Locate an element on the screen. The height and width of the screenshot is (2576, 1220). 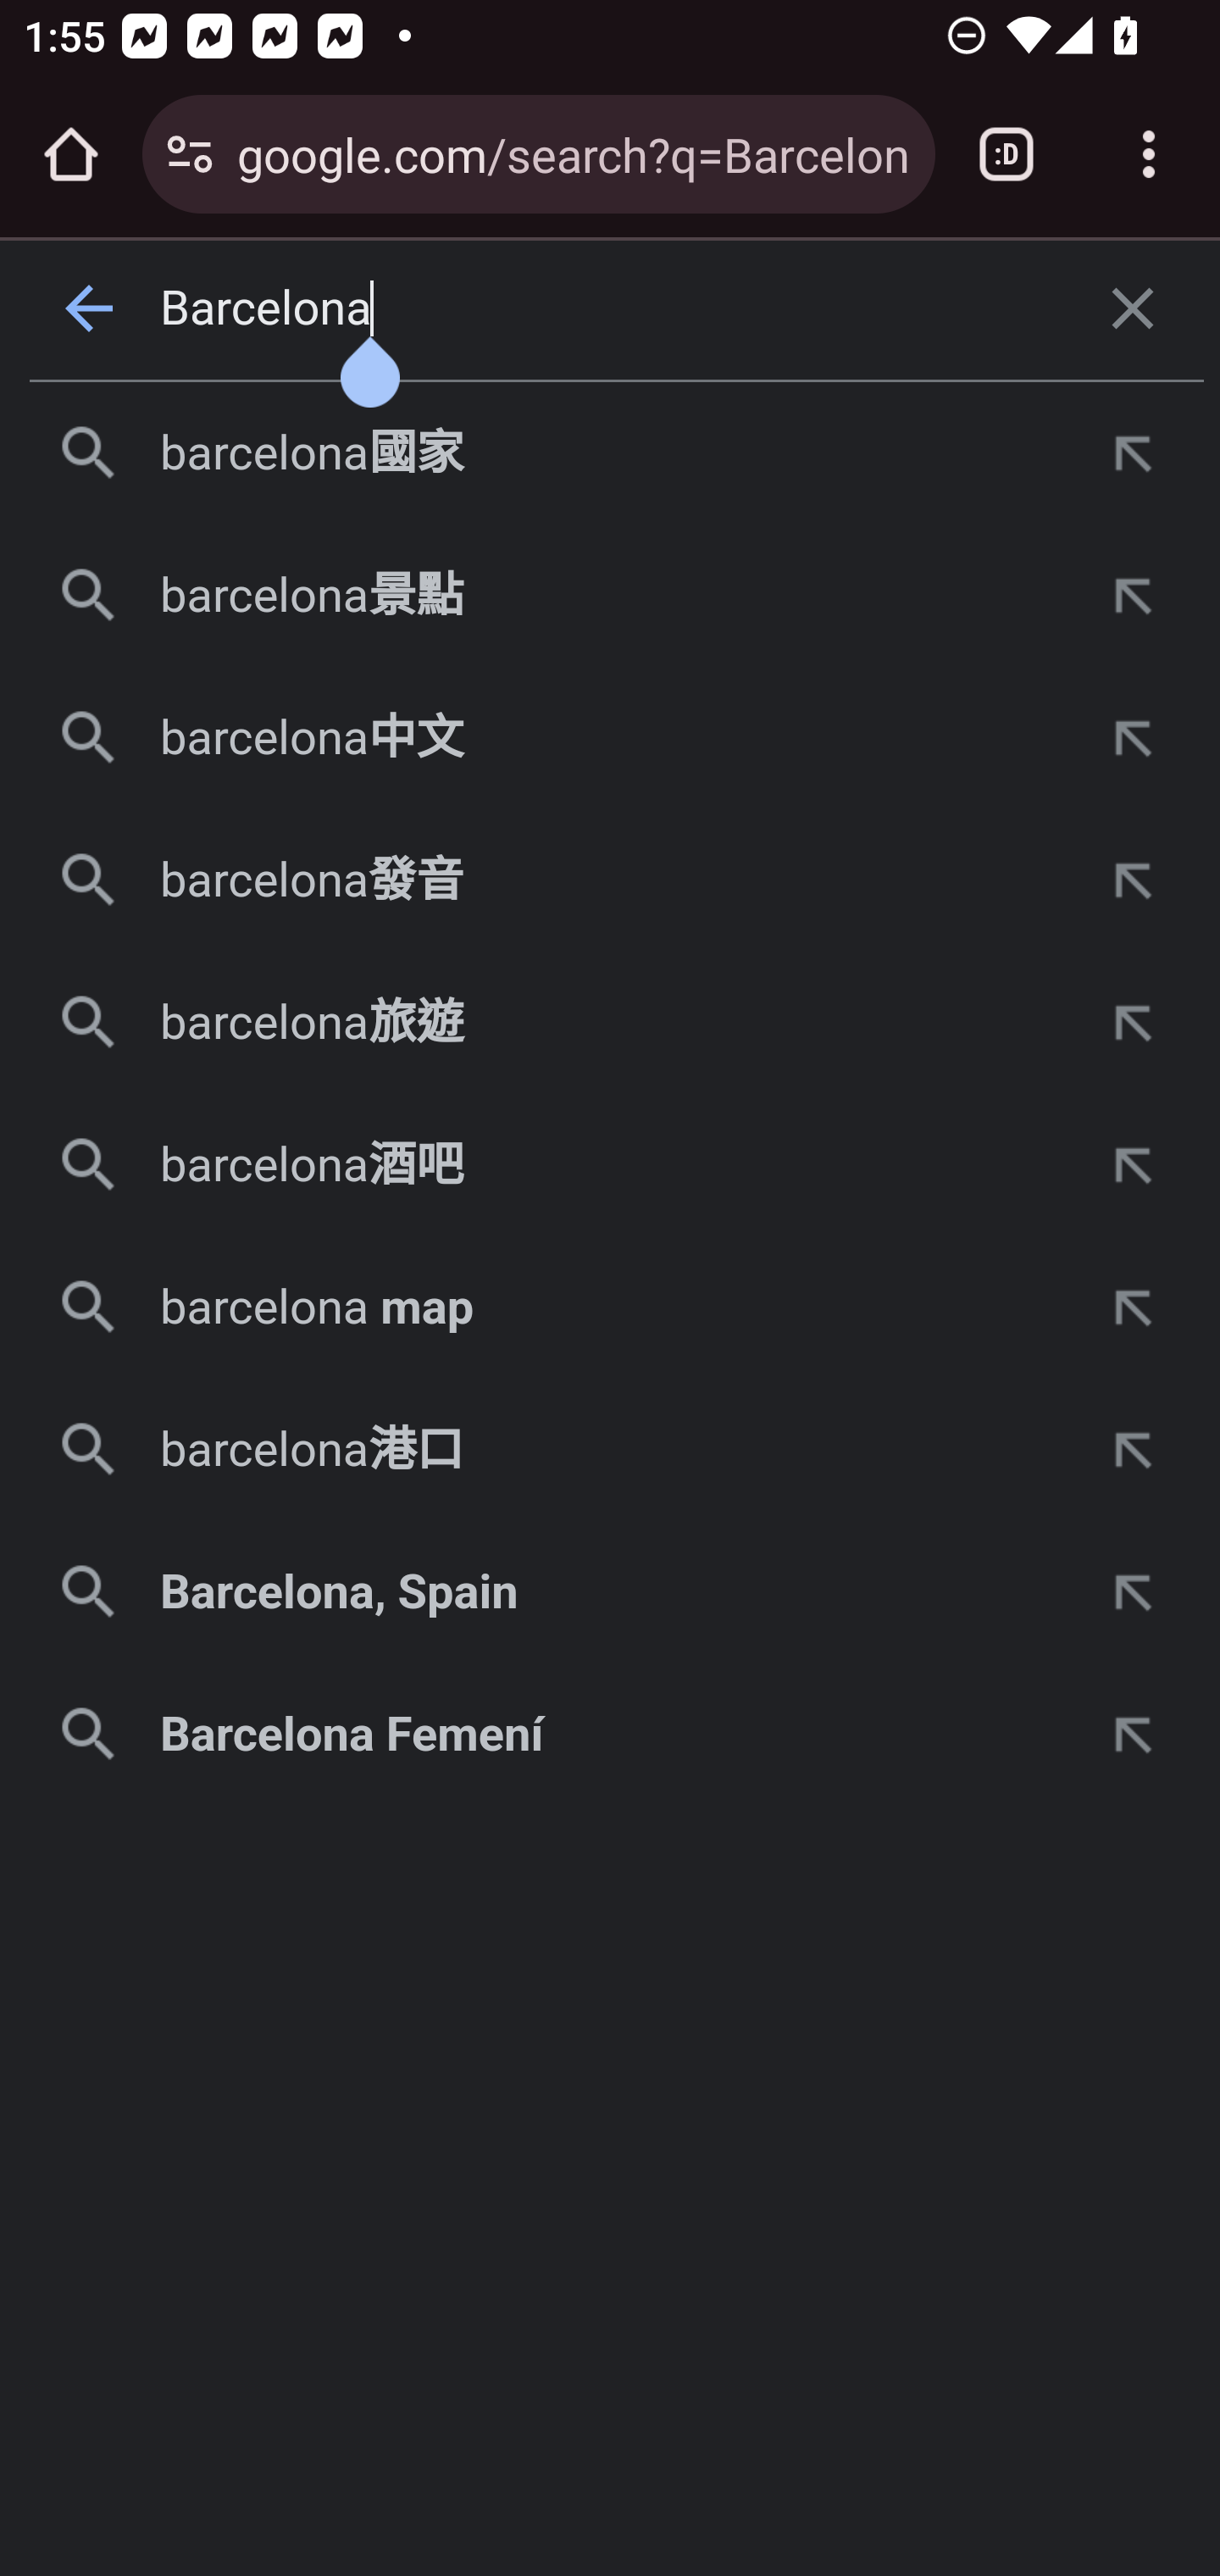
賽程 is located at coordinates (339, 994).